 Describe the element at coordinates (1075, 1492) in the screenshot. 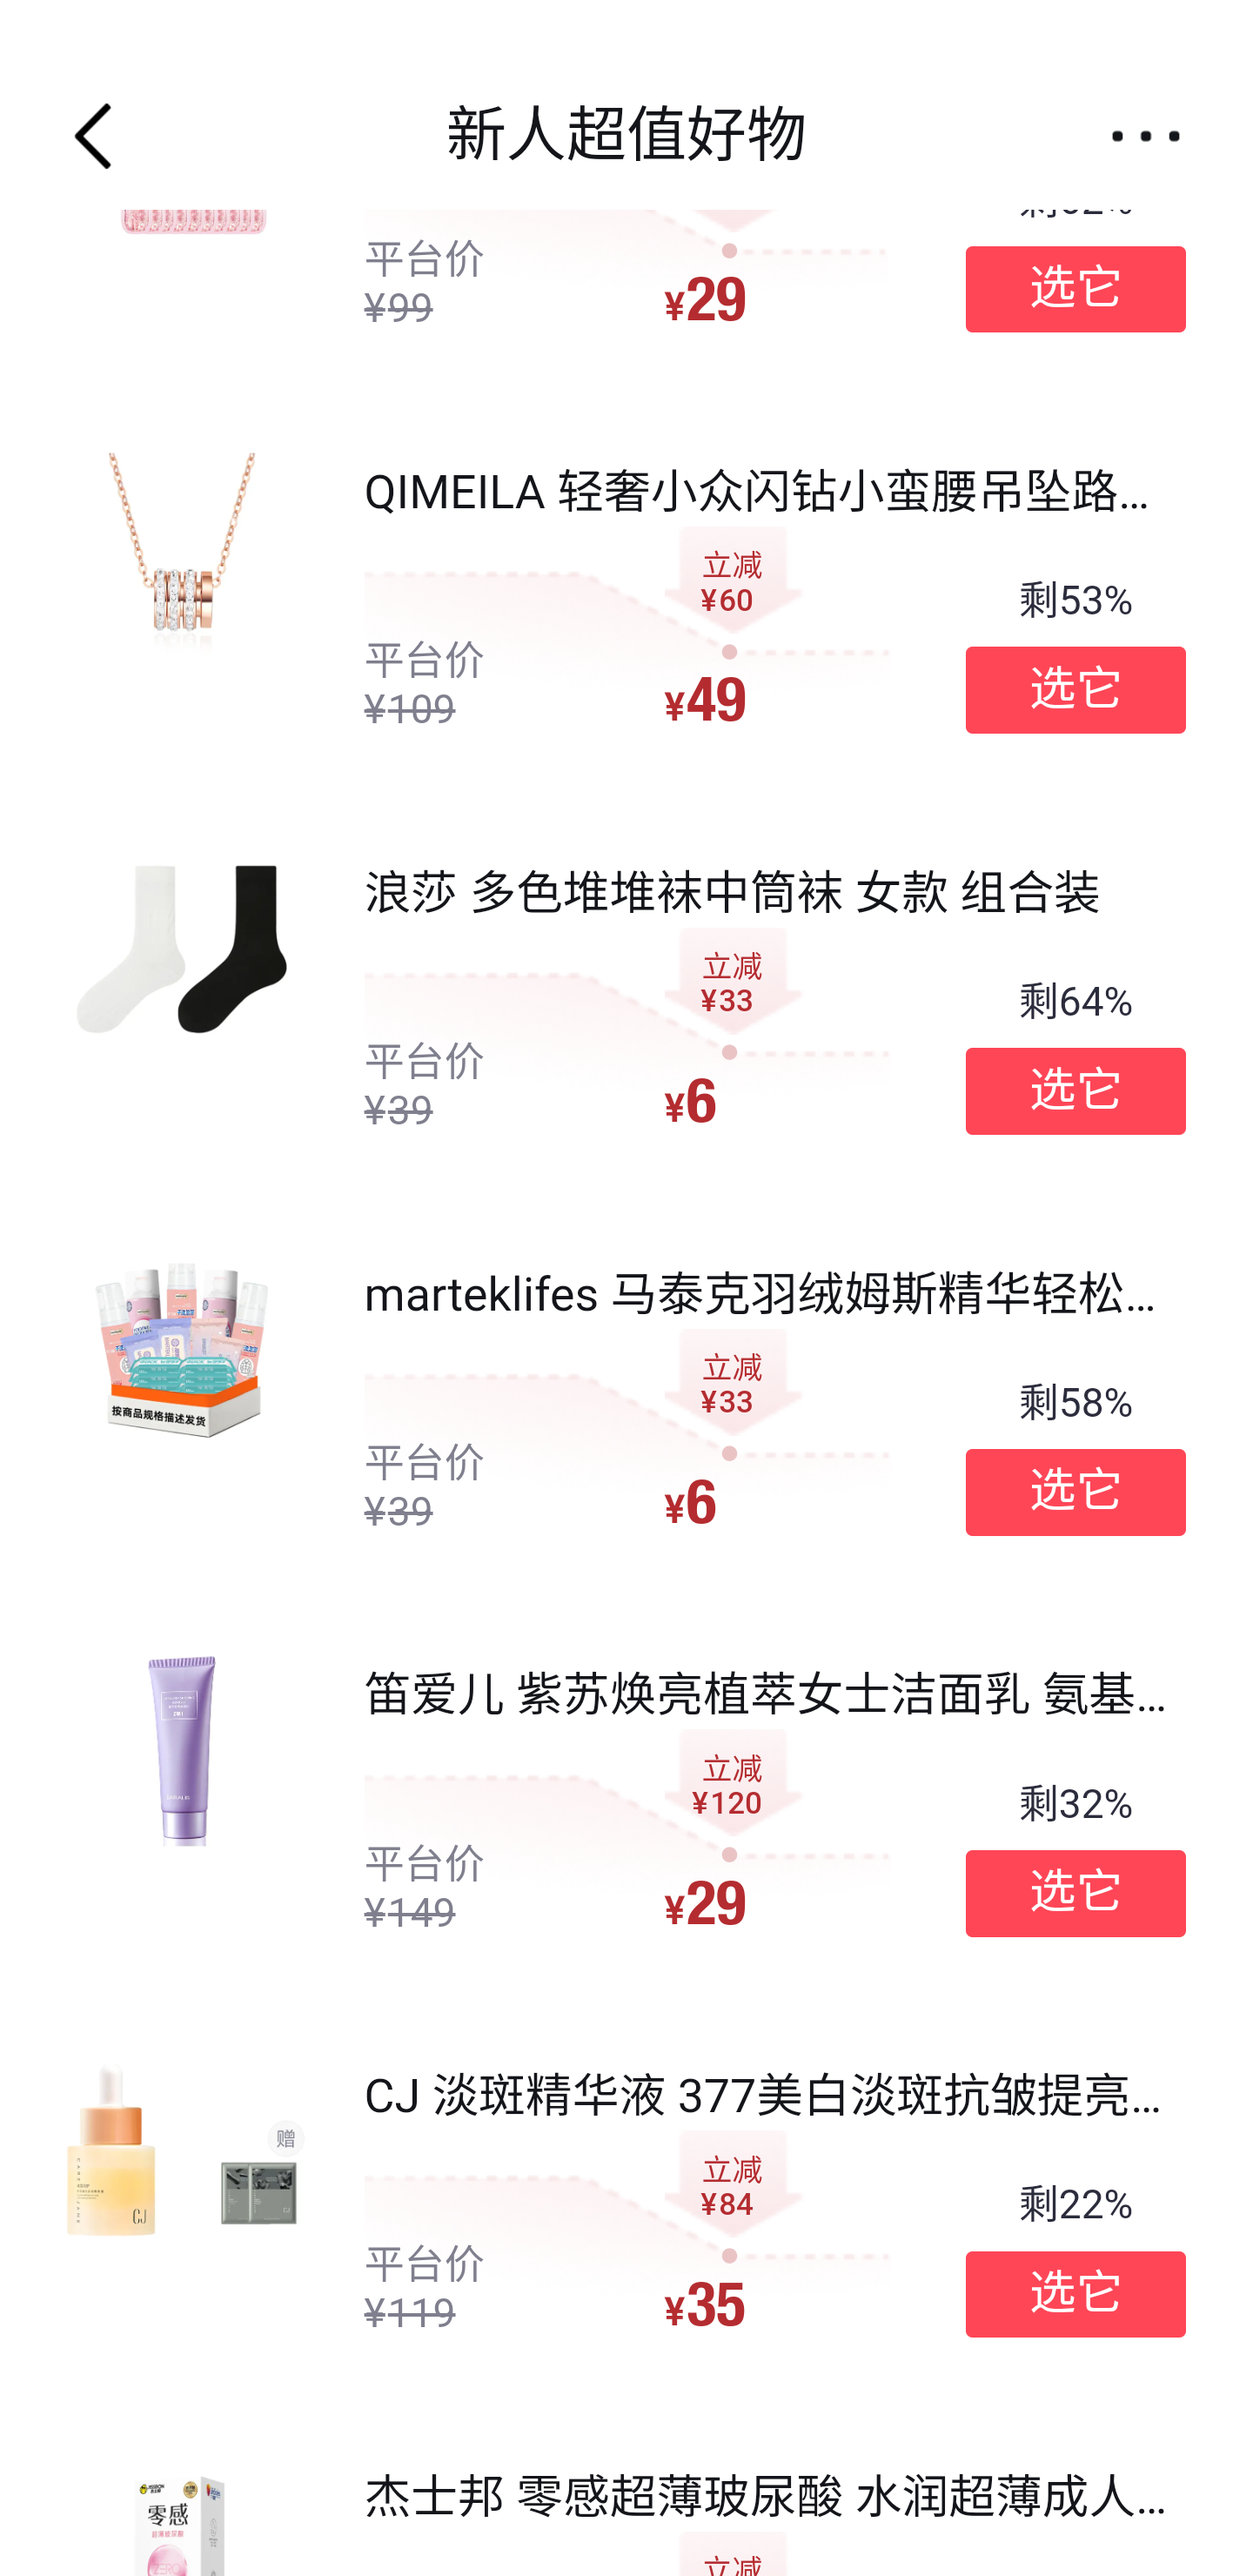

I see `选它` at that location.